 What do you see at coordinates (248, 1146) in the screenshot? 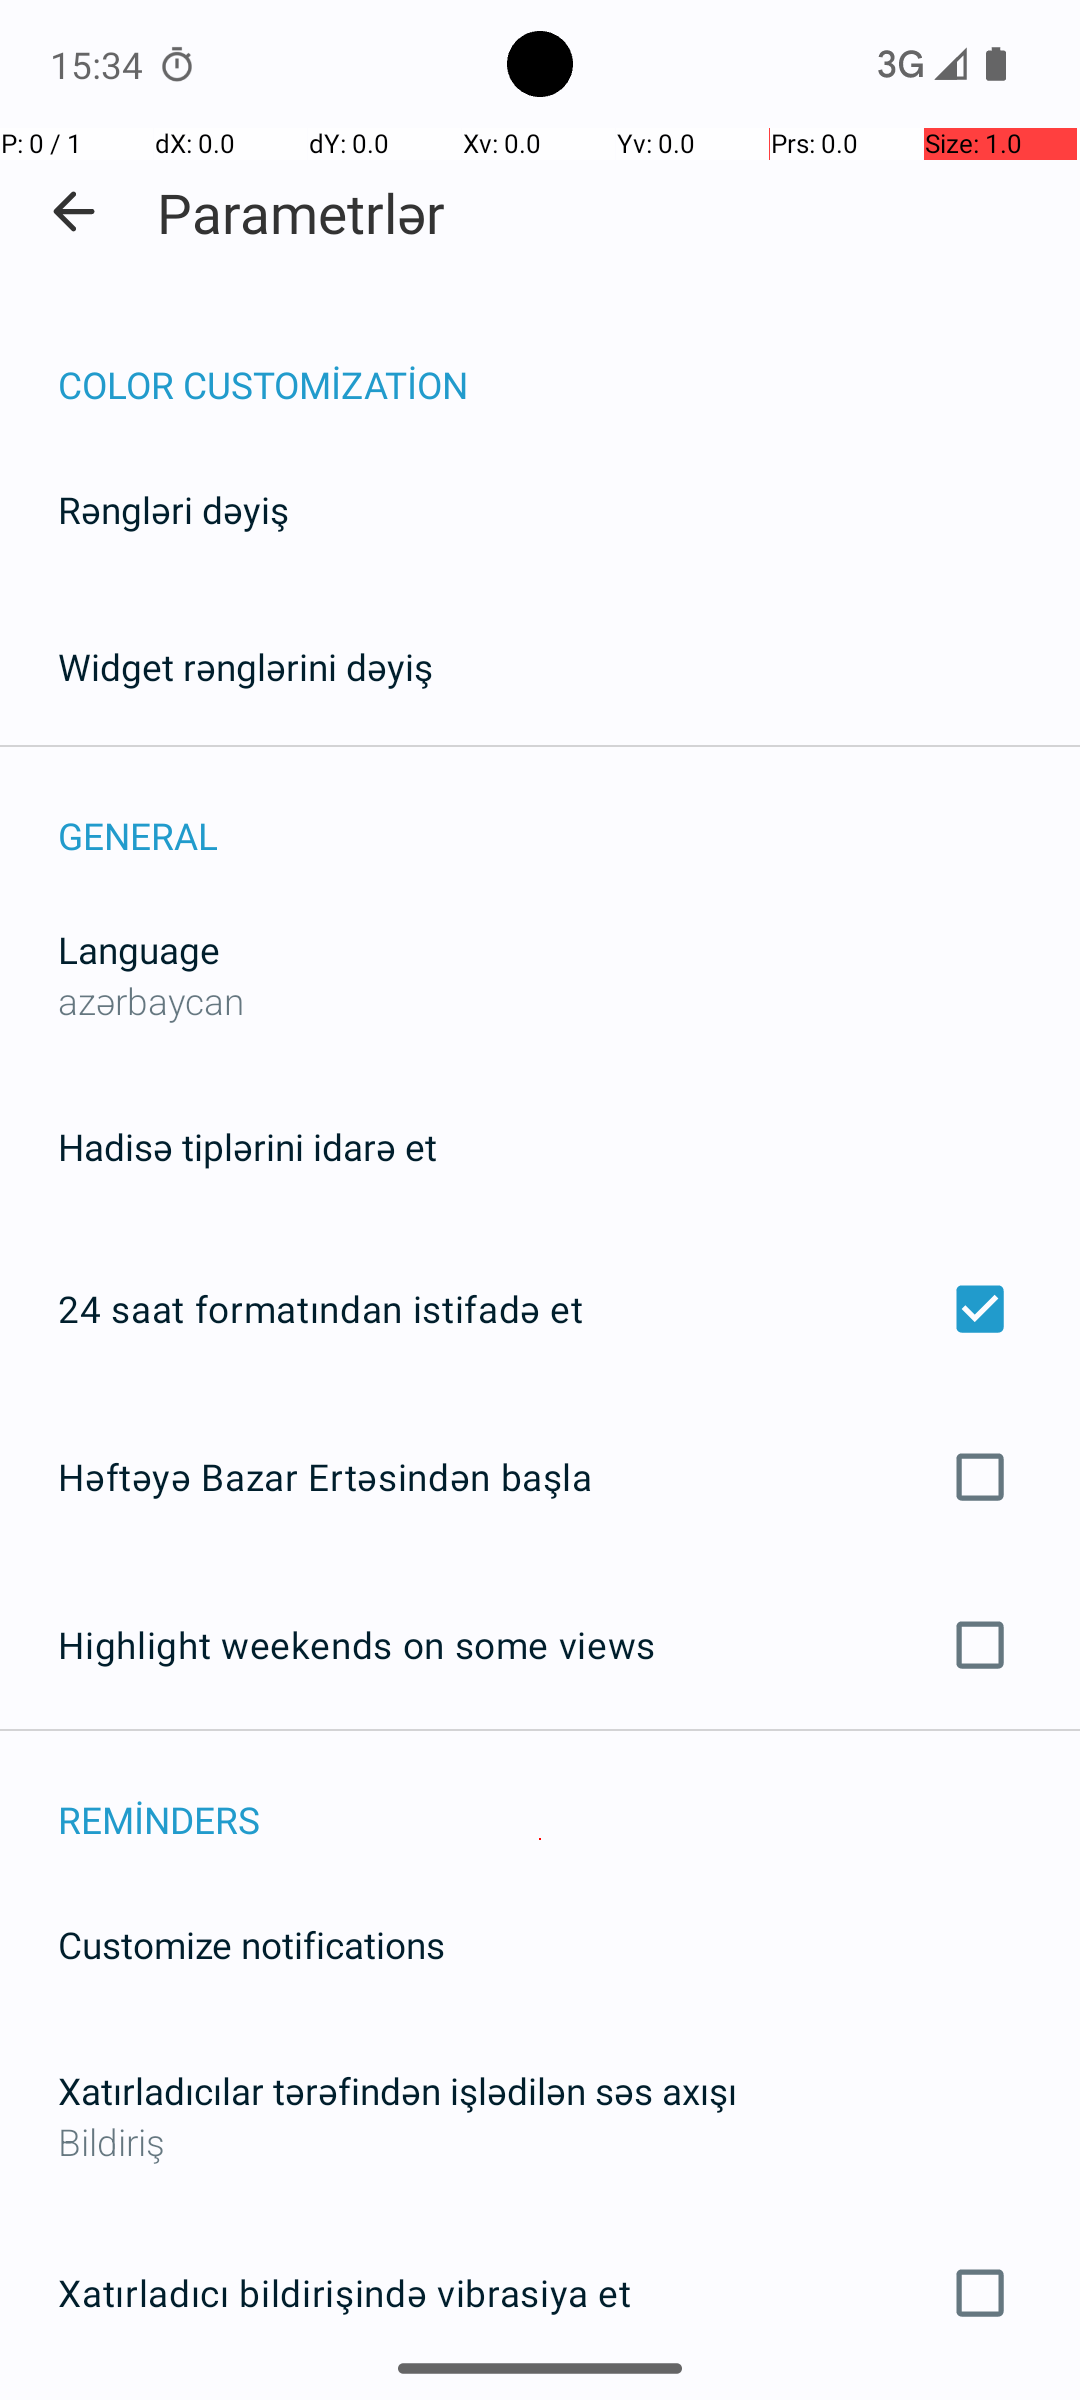
I see `Hadisə tiplərini idarə et` at bounding box center [248, 1146].